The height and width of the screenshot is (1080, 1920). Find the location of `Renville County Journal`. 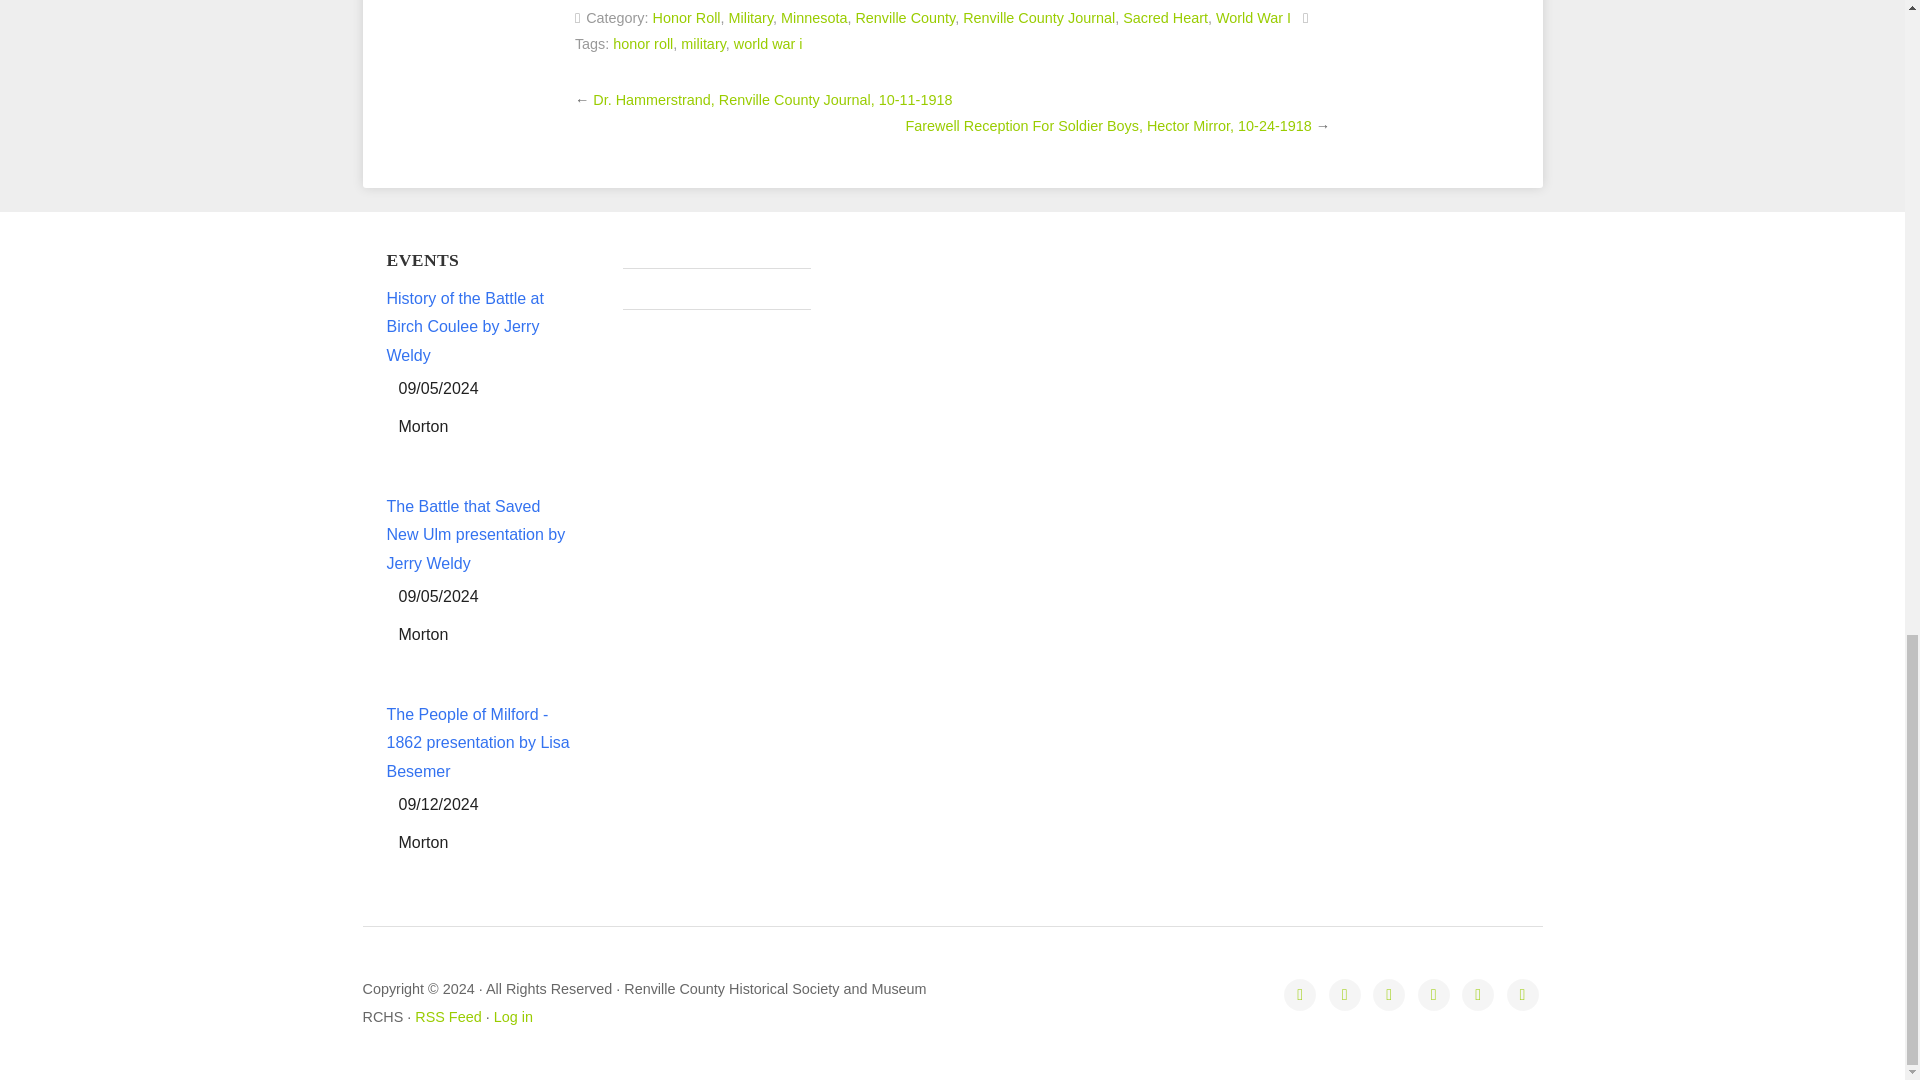

Renville County Journal is located at coordinates (1039, 17).